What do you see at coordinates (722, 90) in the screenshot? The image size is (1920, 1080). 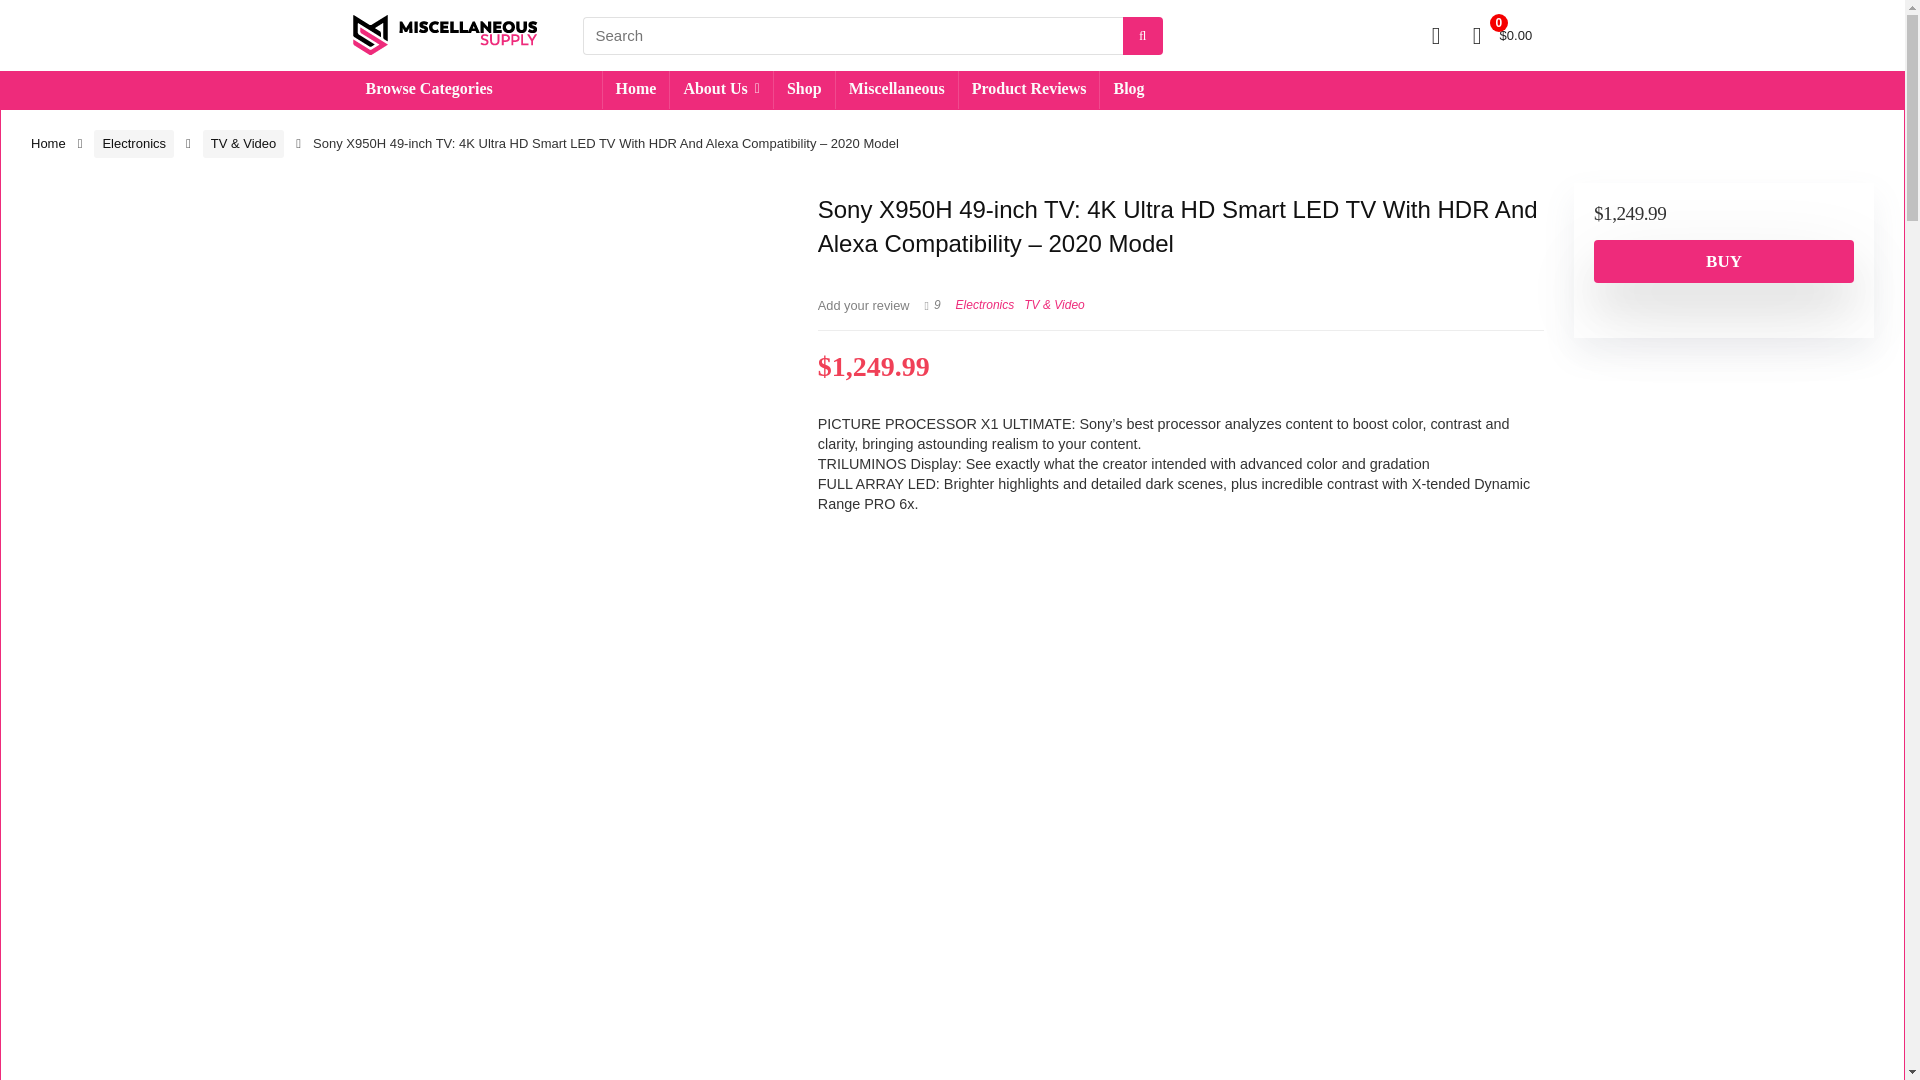 I see `About Us` at bounding box center [722, 90].